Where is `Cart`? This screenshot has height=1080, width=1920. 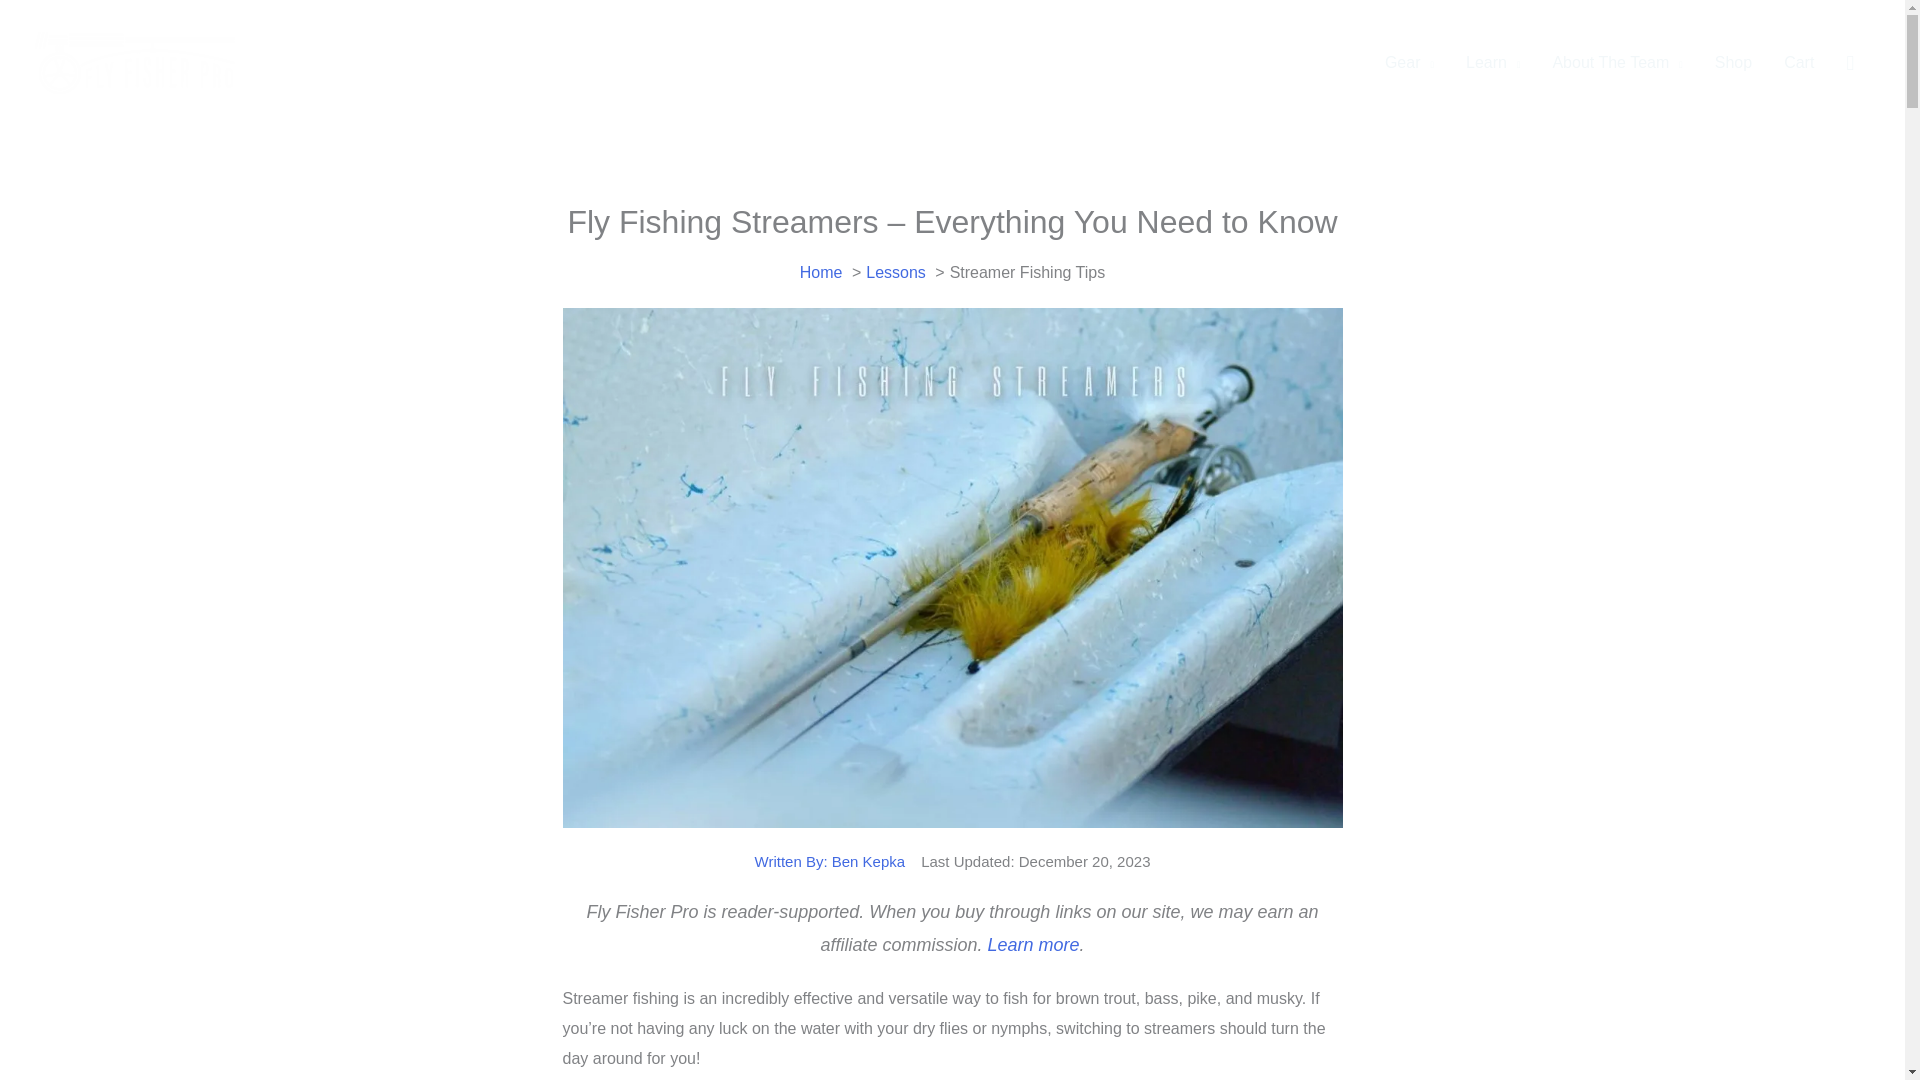
Cart is located at coordinates (1798, 63).